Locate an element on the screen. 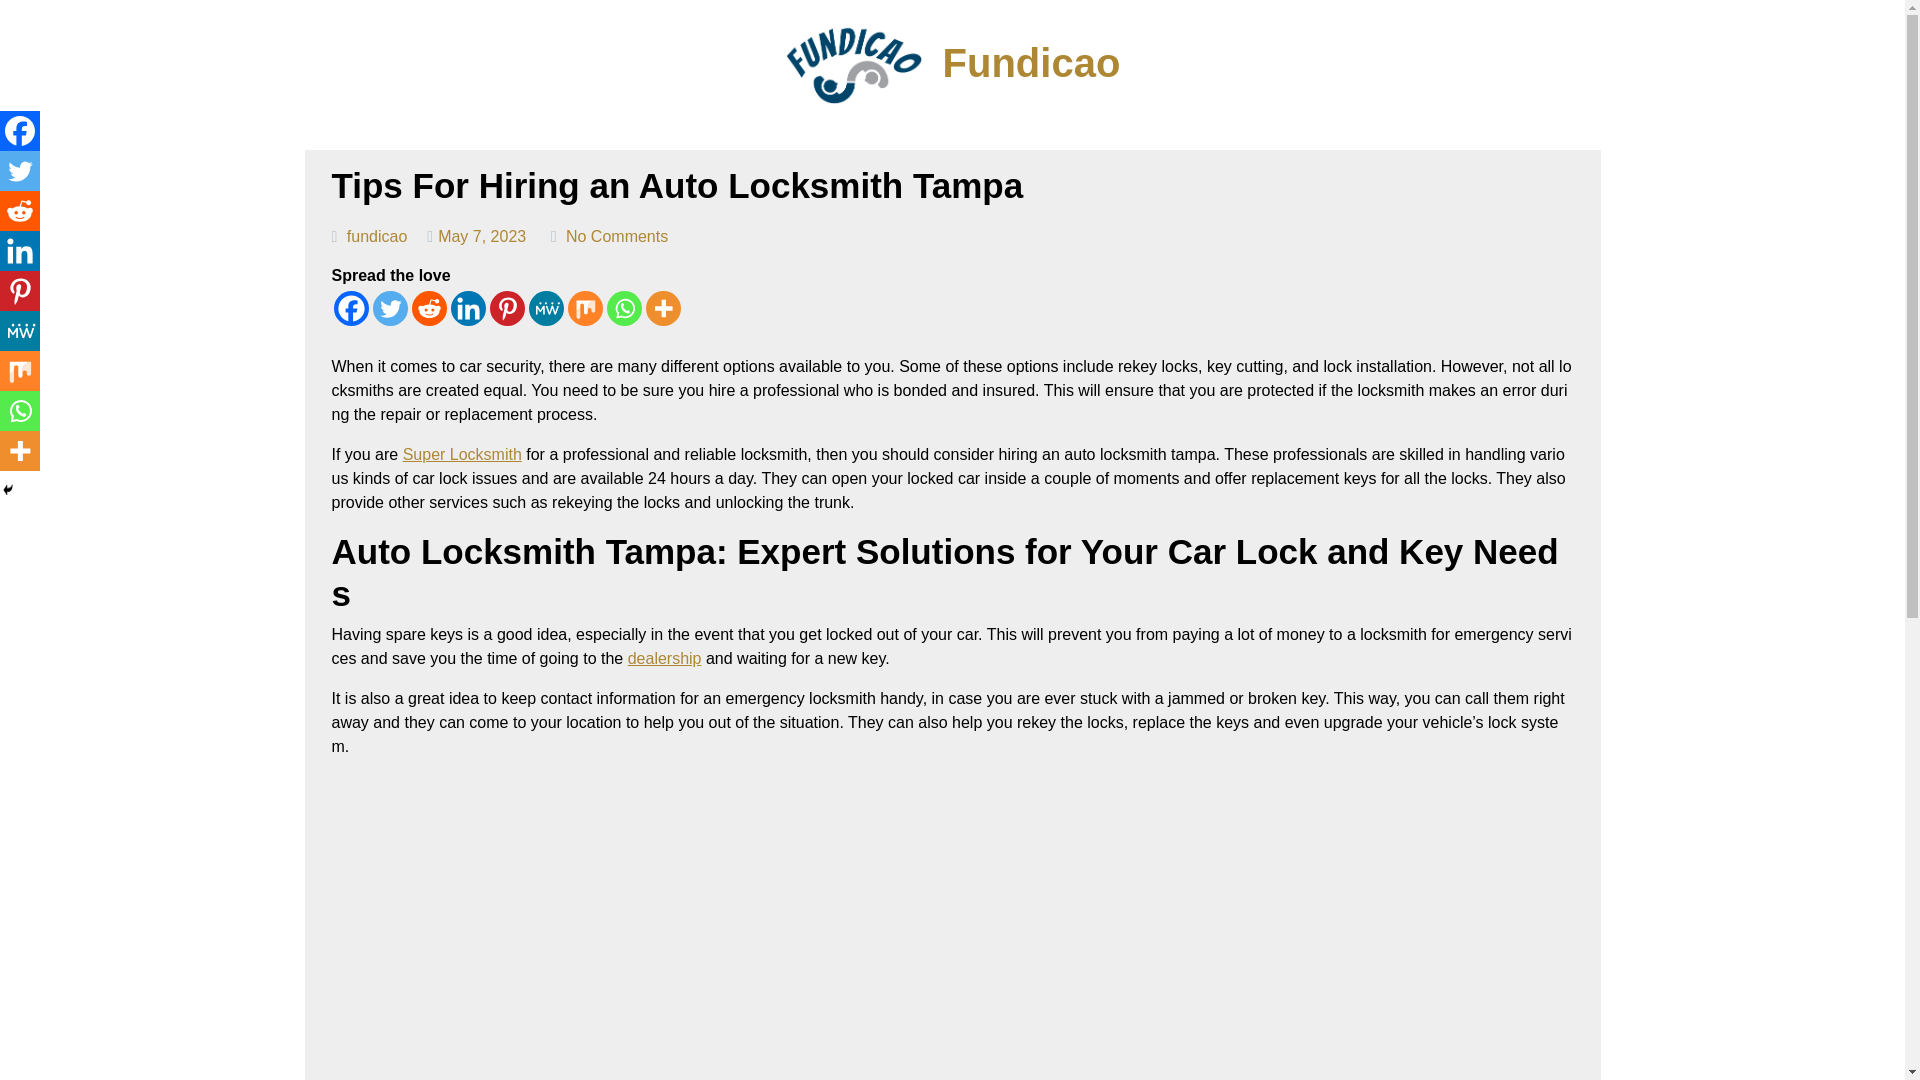 The width and height of the screenshot is (1920, 1080). More is located at coordinates (663, 308).